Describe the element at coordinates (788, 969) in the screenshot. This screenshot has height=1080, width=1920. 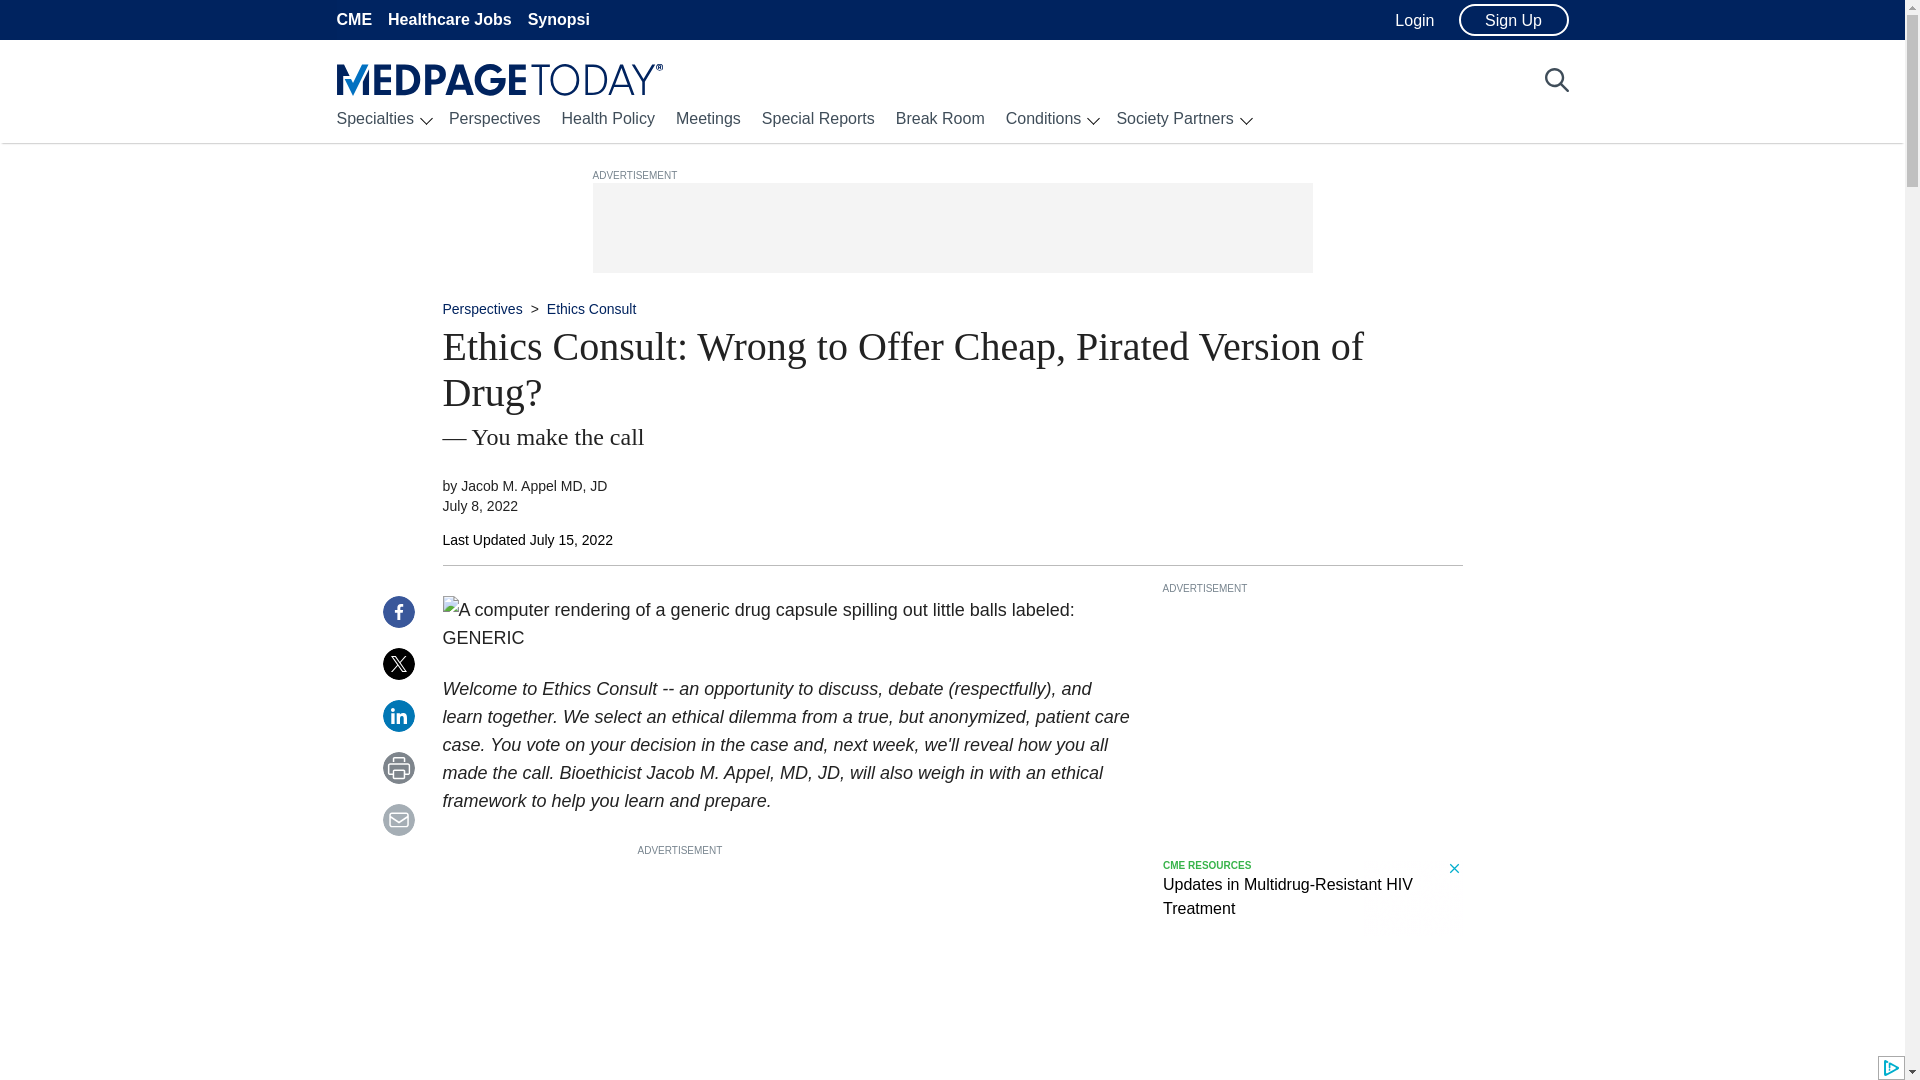
I see `3rd party ad content` at that location.